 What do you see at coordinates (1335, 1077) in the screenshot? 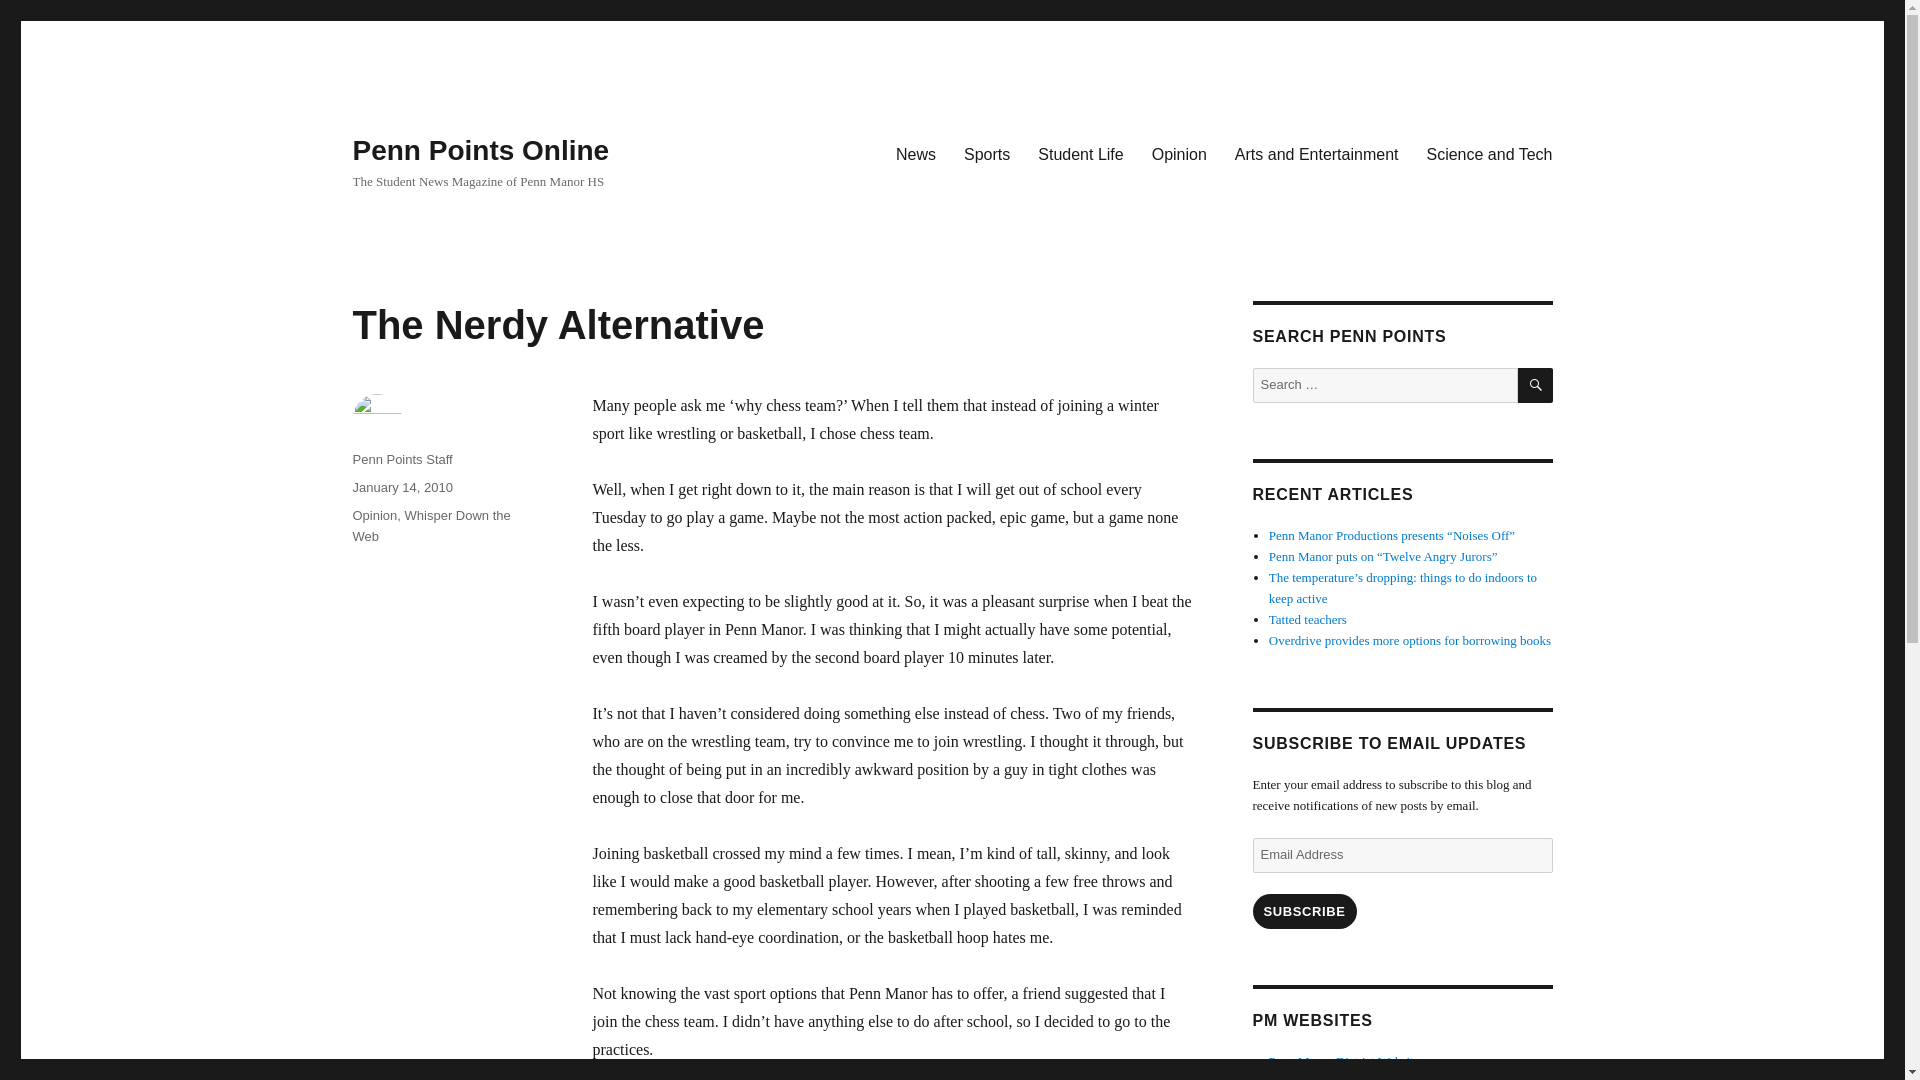
I see `Penn Manor High School` at bounding box center [1335, 1077].